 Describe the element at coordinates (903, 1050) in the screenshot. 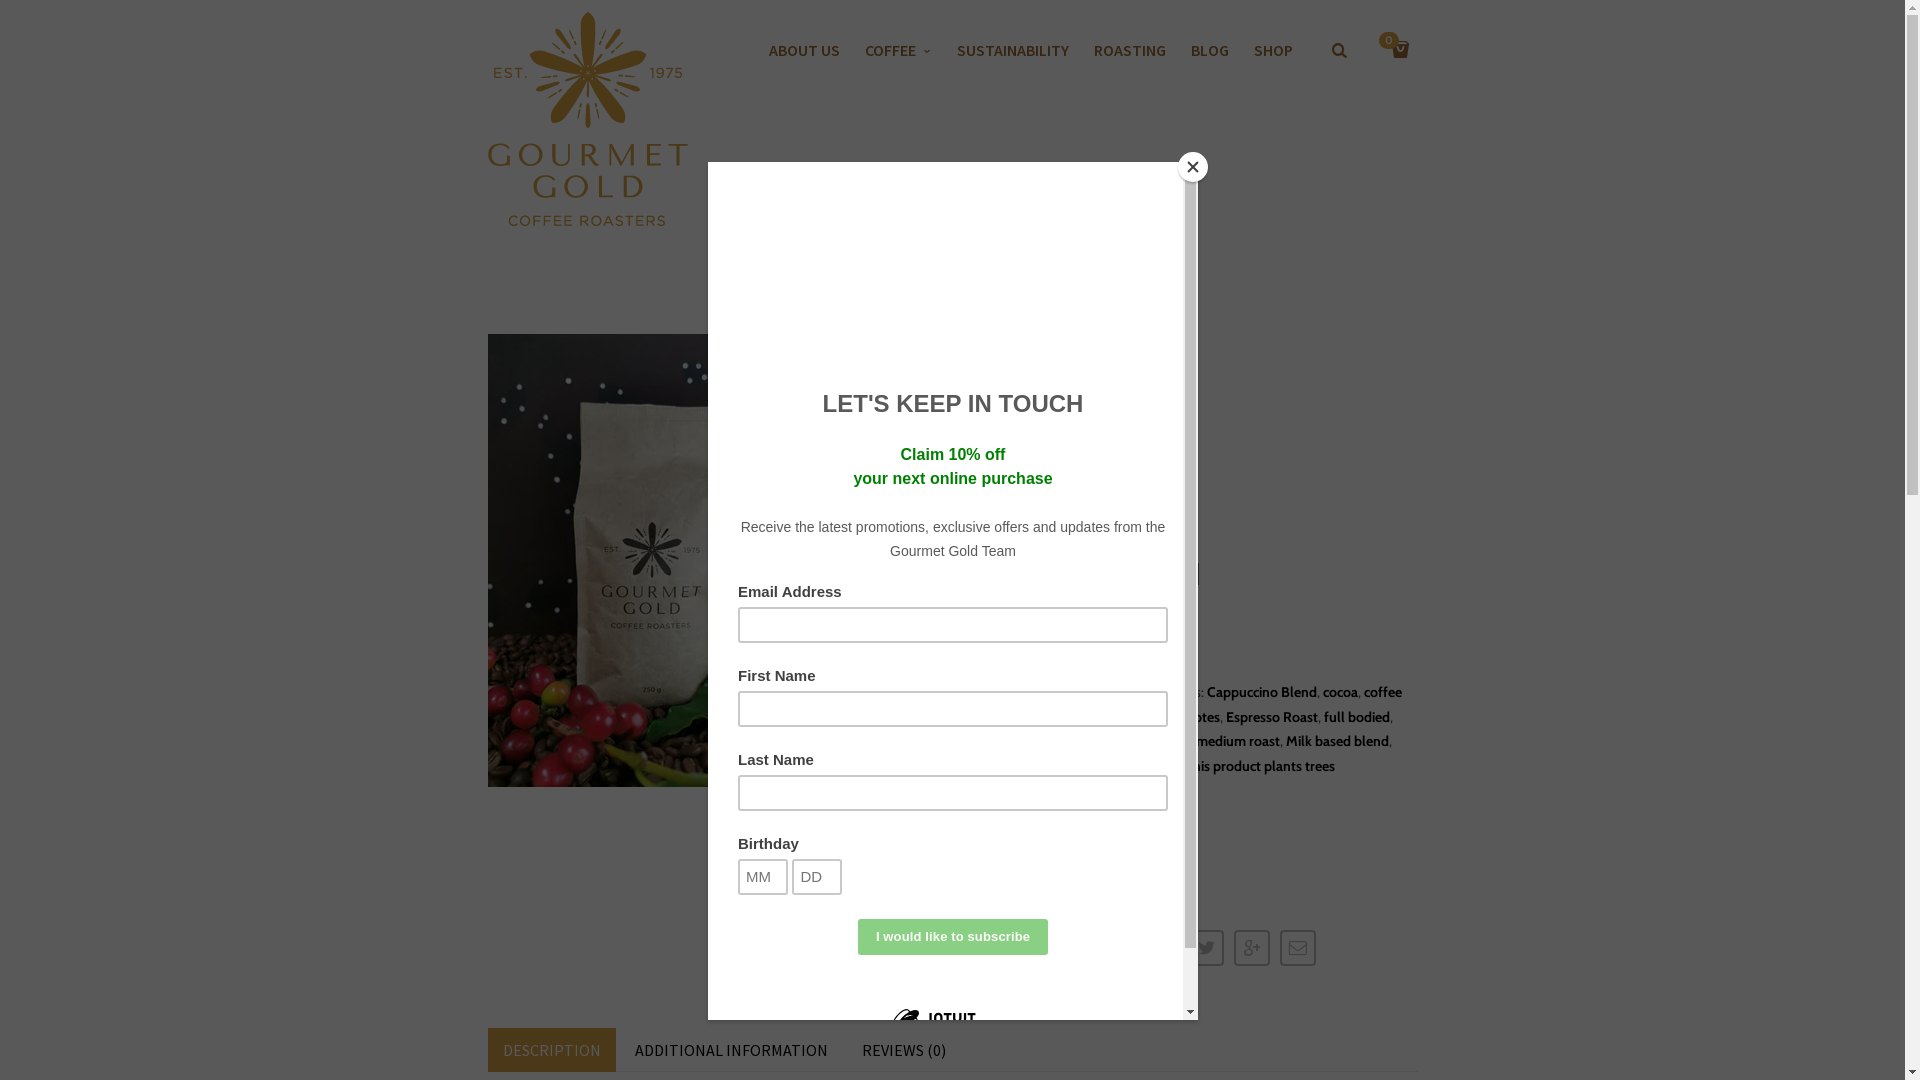

I see `REVIEWS (0)` at that location.